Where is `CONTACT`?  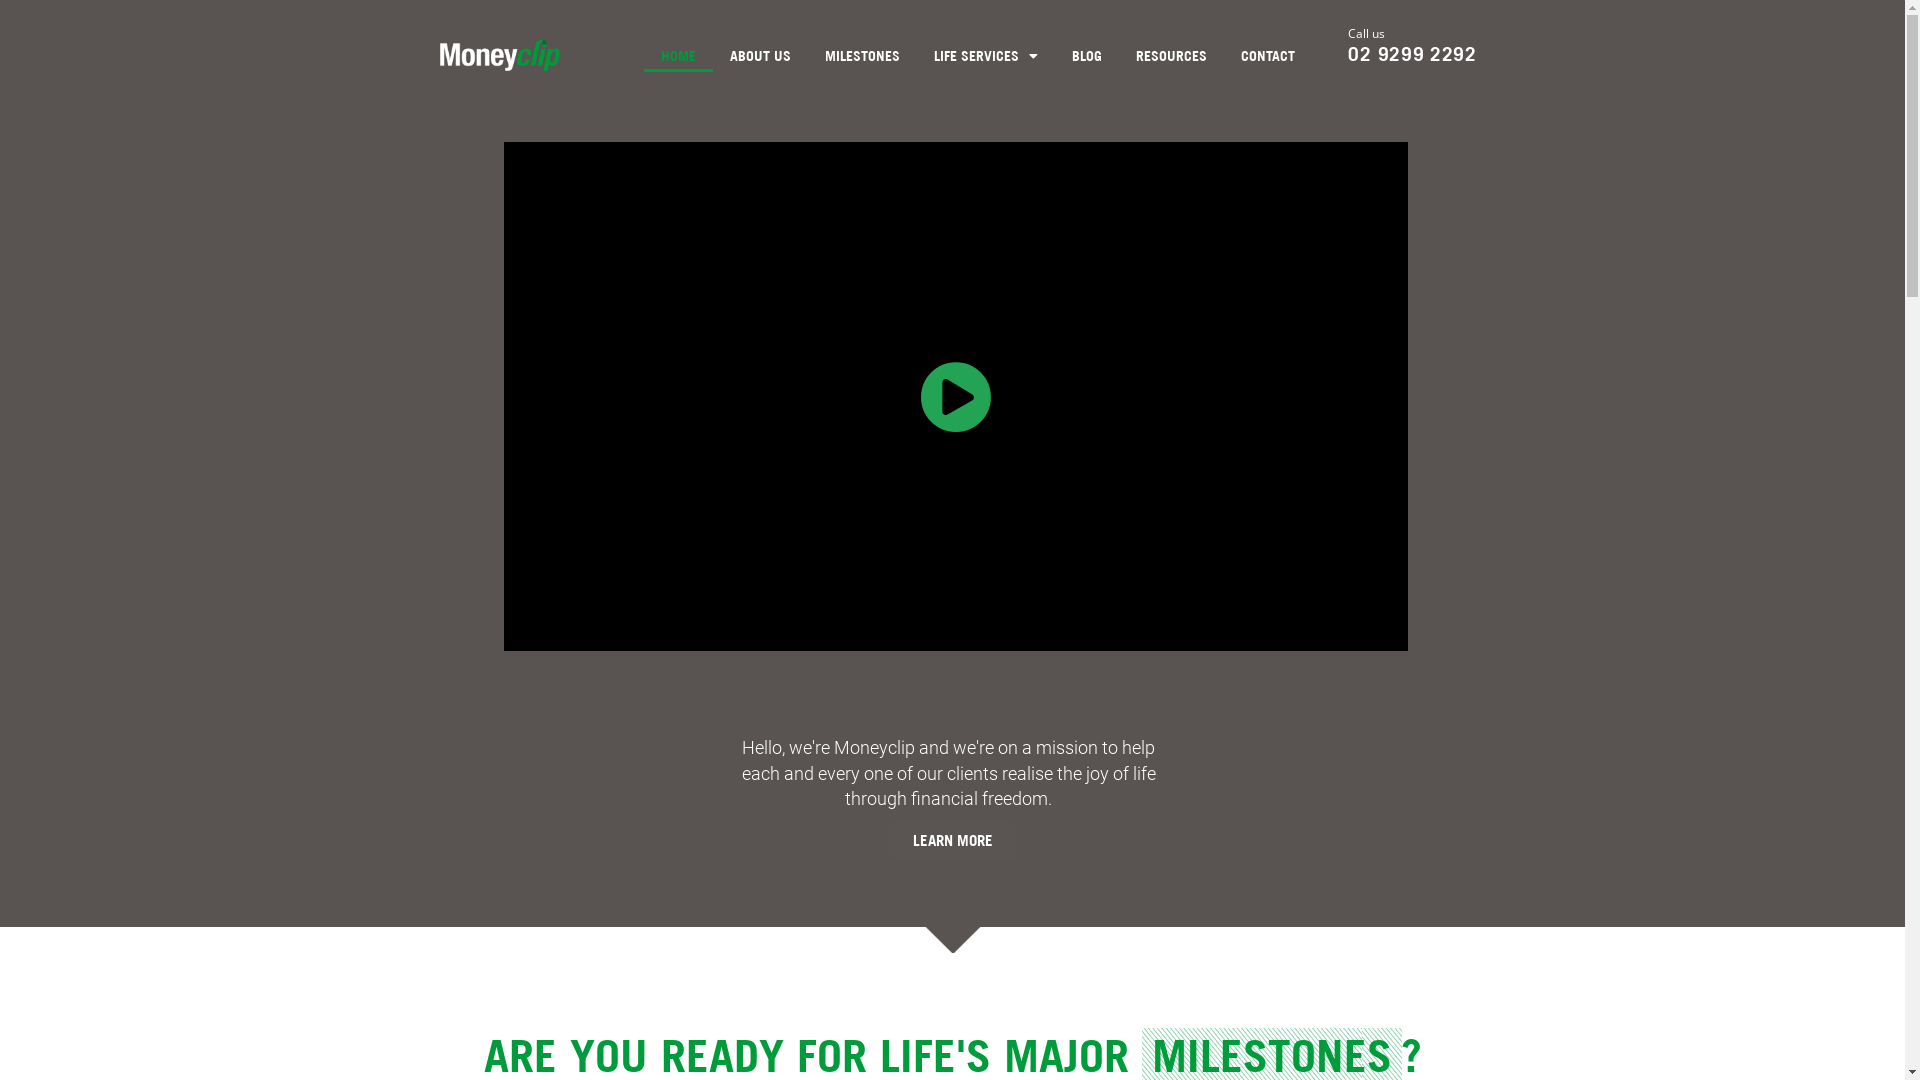 CONTACT is located at coordinates (1268, 56).